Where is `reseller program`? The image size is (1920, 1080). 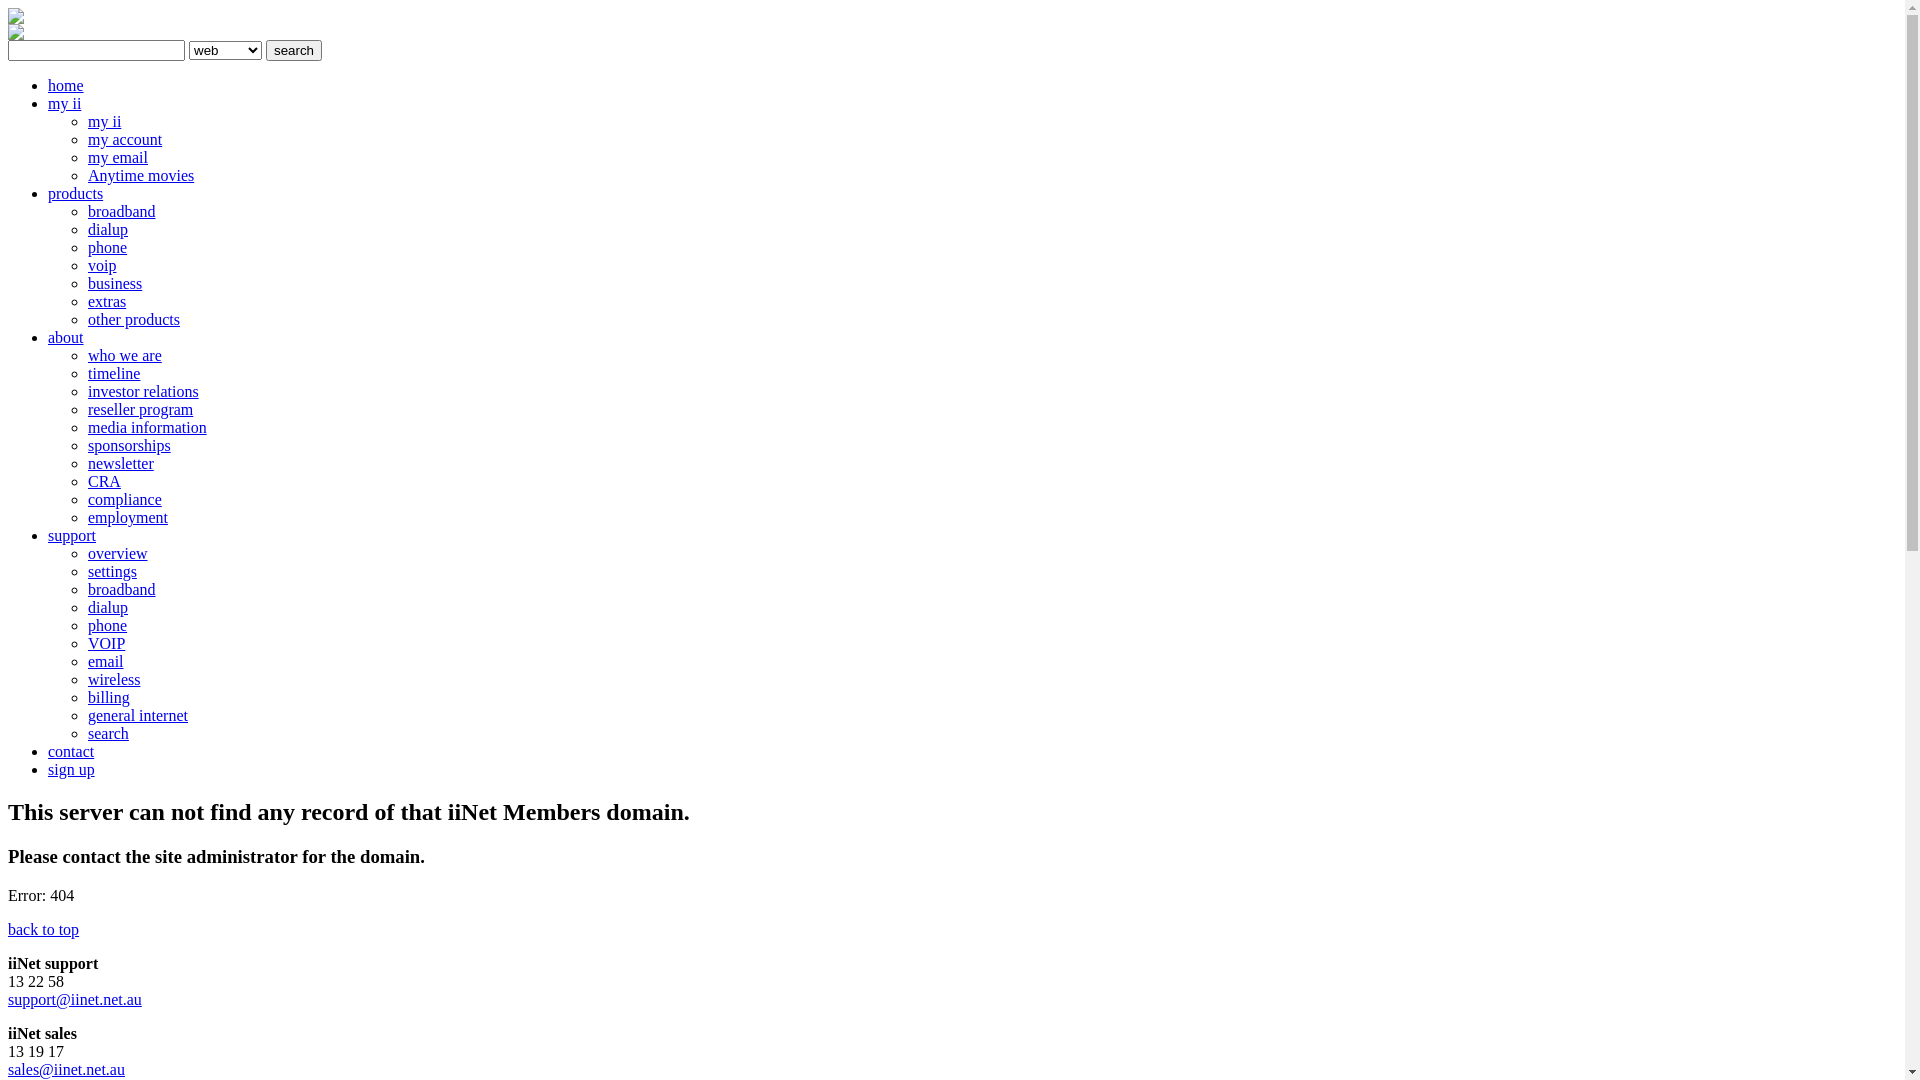 reseller program is located at coordinates (140, 410).